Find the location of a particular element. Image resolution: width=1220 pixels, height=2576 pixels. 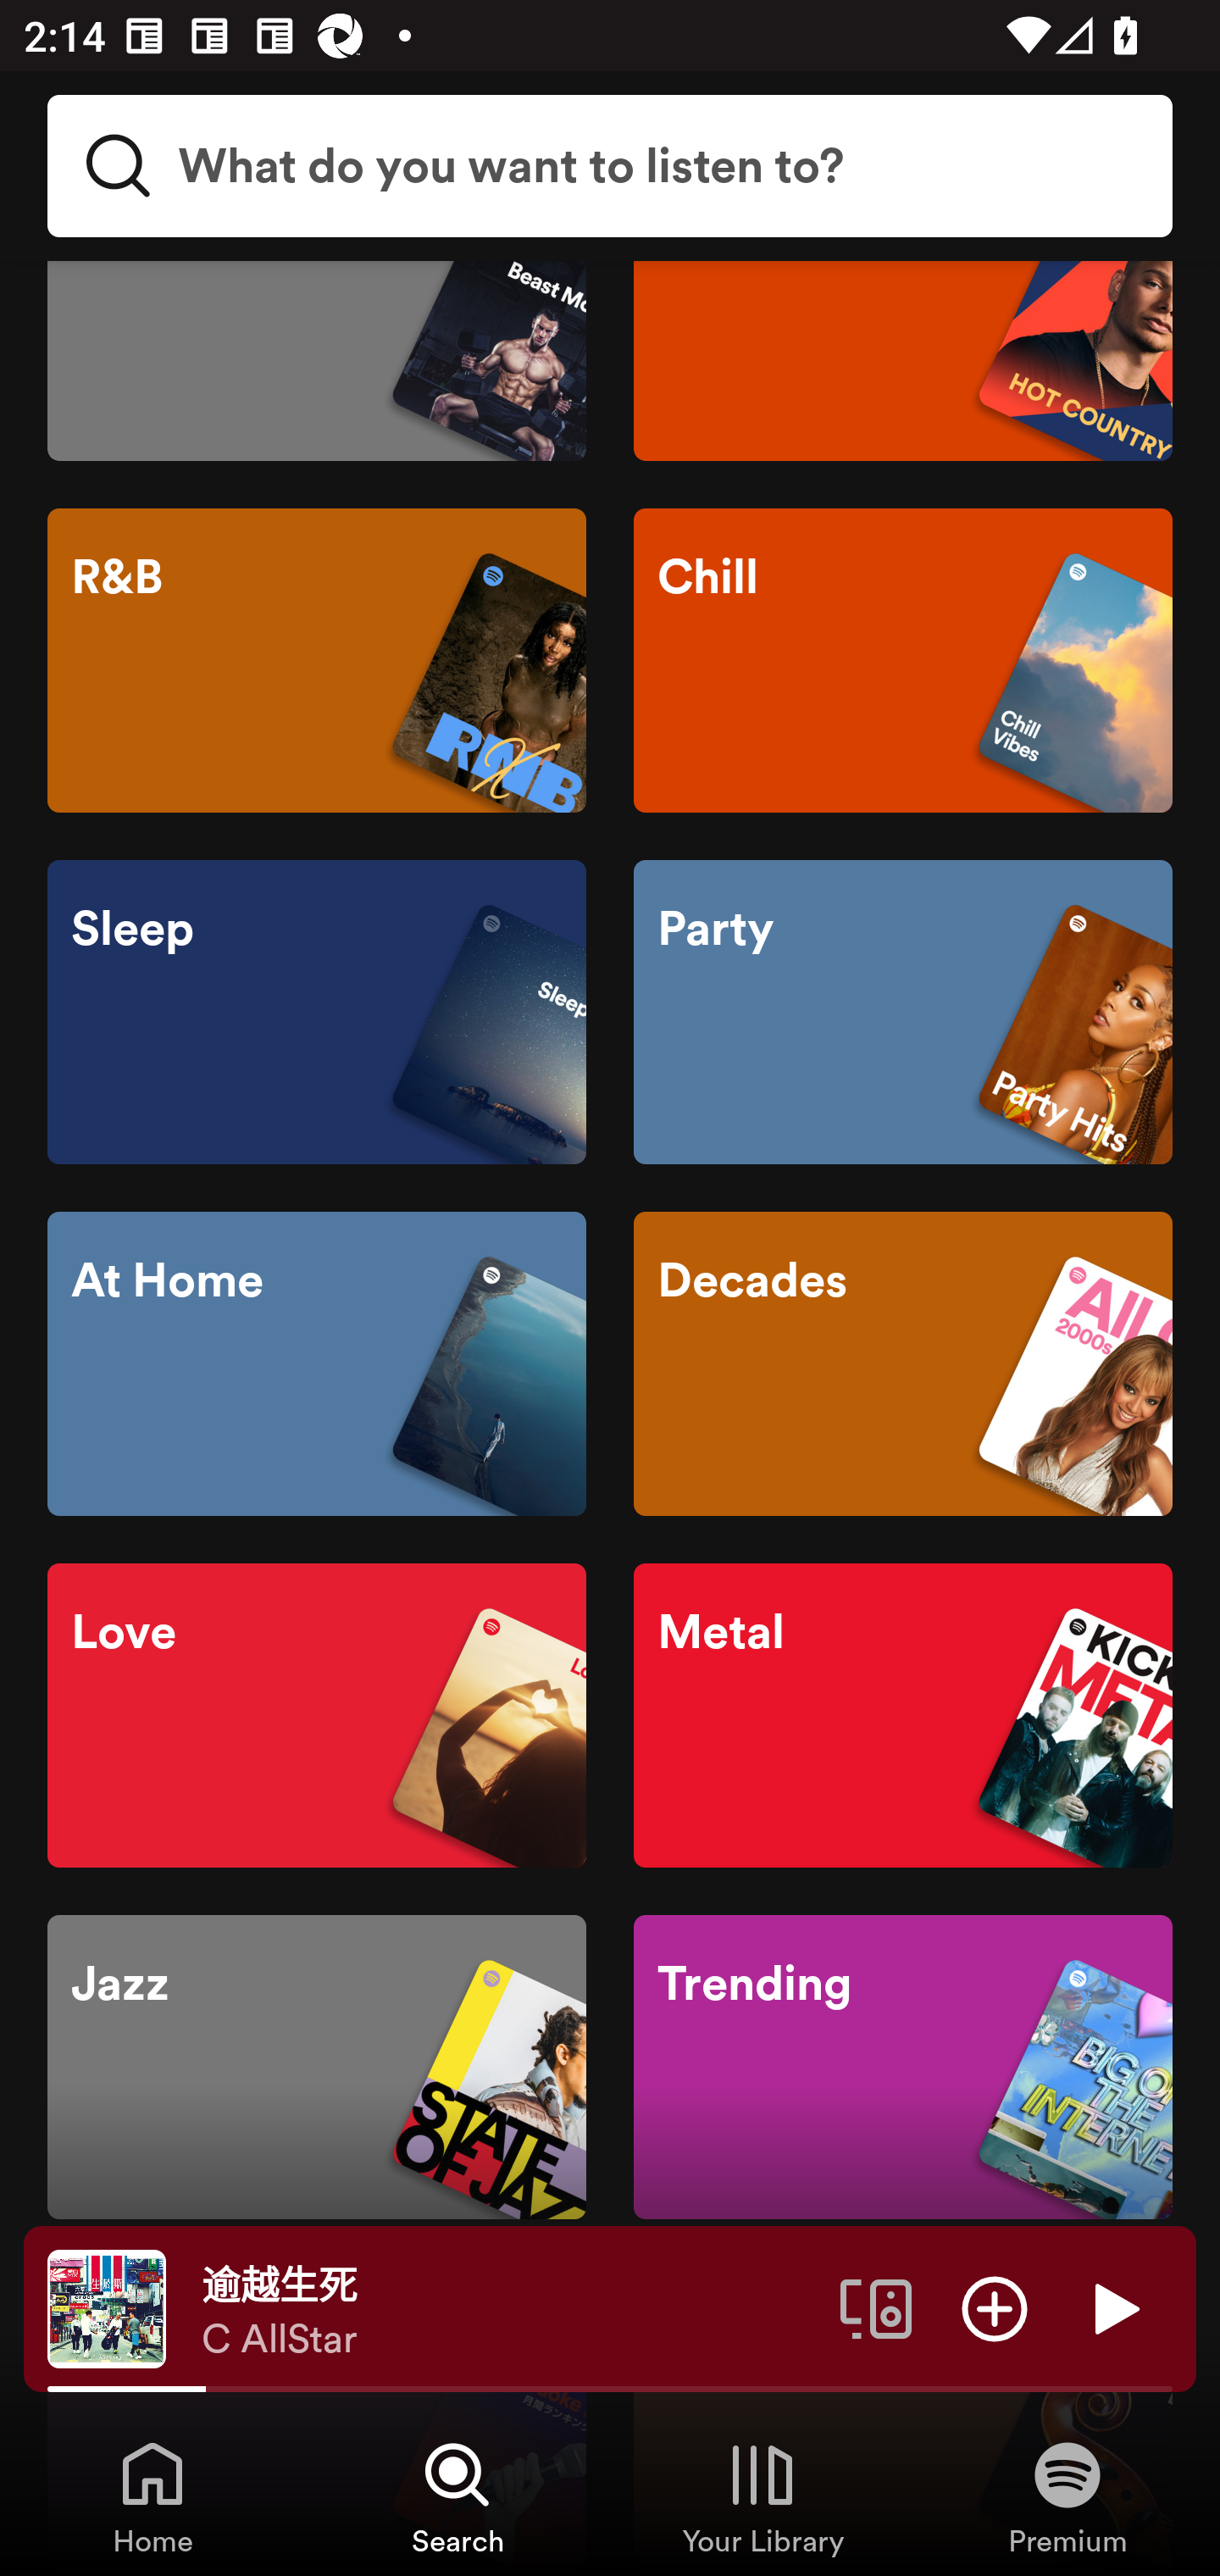

Add item is located at coordinates (995, 2307).